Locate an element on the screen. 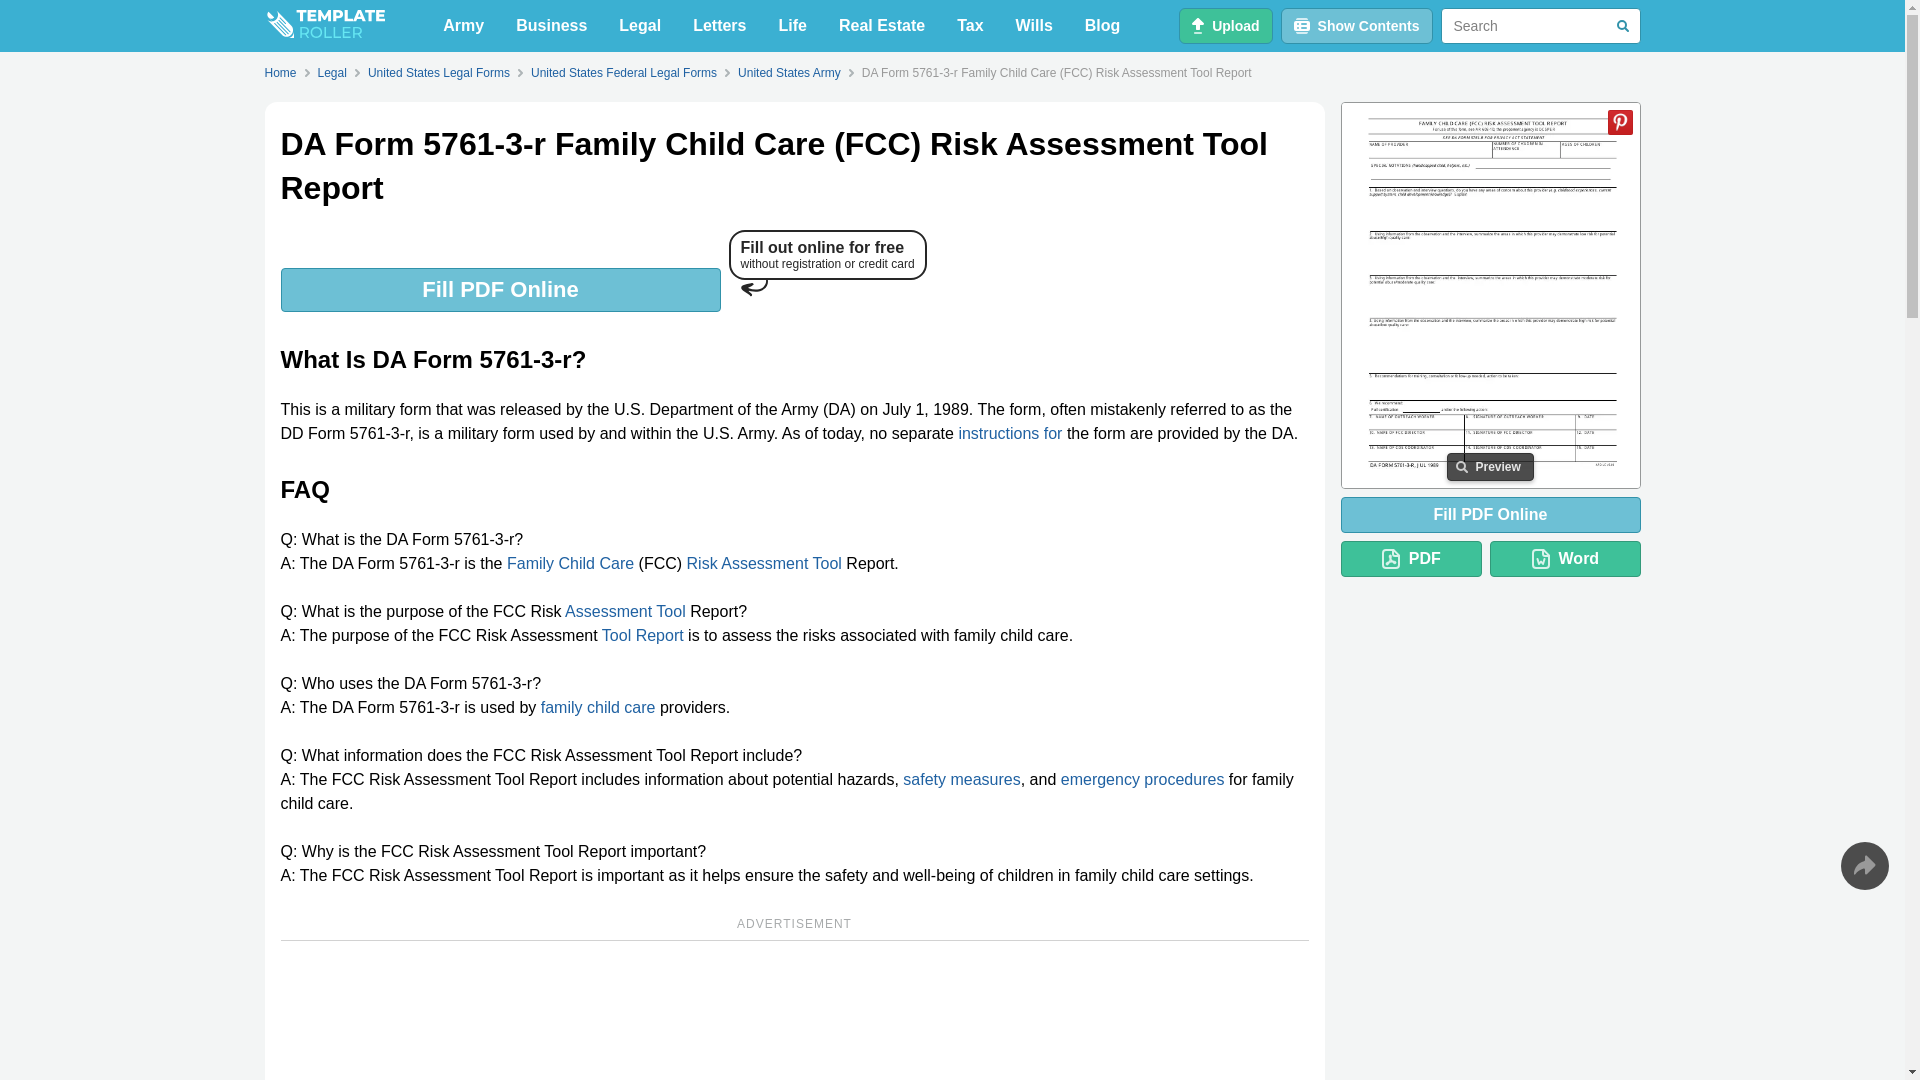 The width and height of the screenshot is (1920, 1080). Upload is located at coordinates (1224, 26).